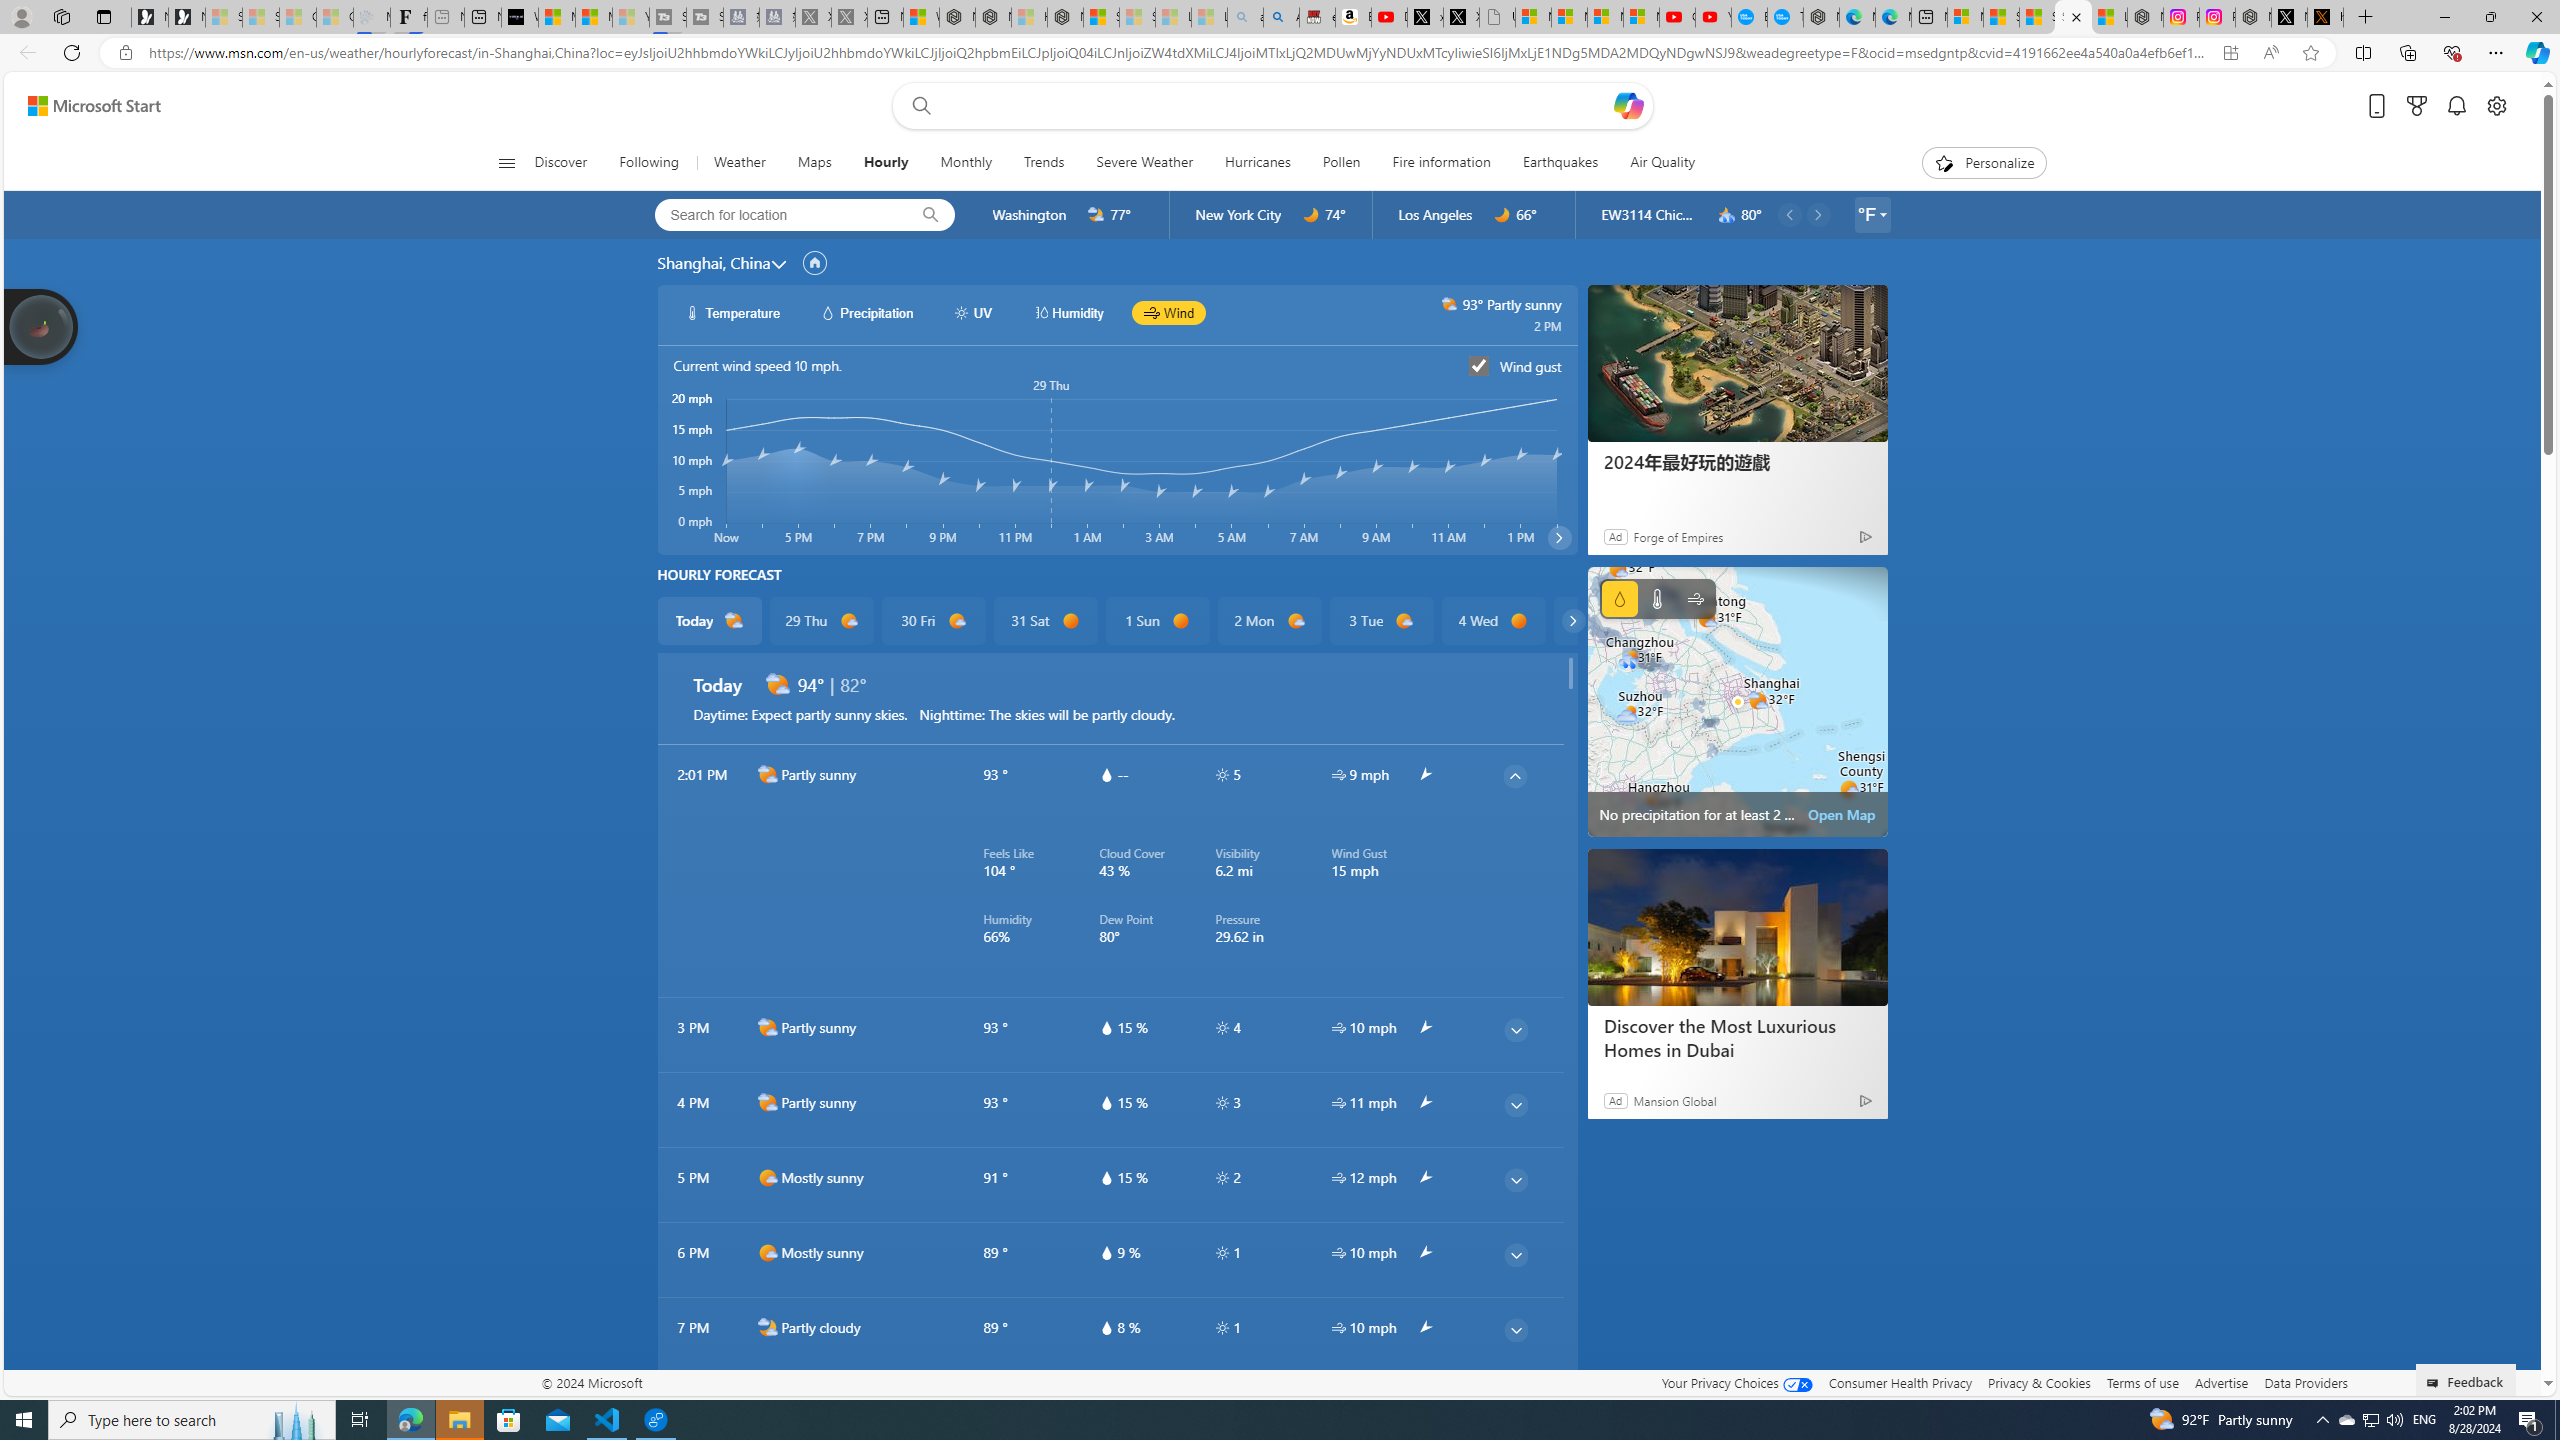 Image resolution: width=2560 pixels, height=1440 pixels. Describe the element at coordinates (1562, 163) in the screenshot. I see `Earthquakes` at that location.